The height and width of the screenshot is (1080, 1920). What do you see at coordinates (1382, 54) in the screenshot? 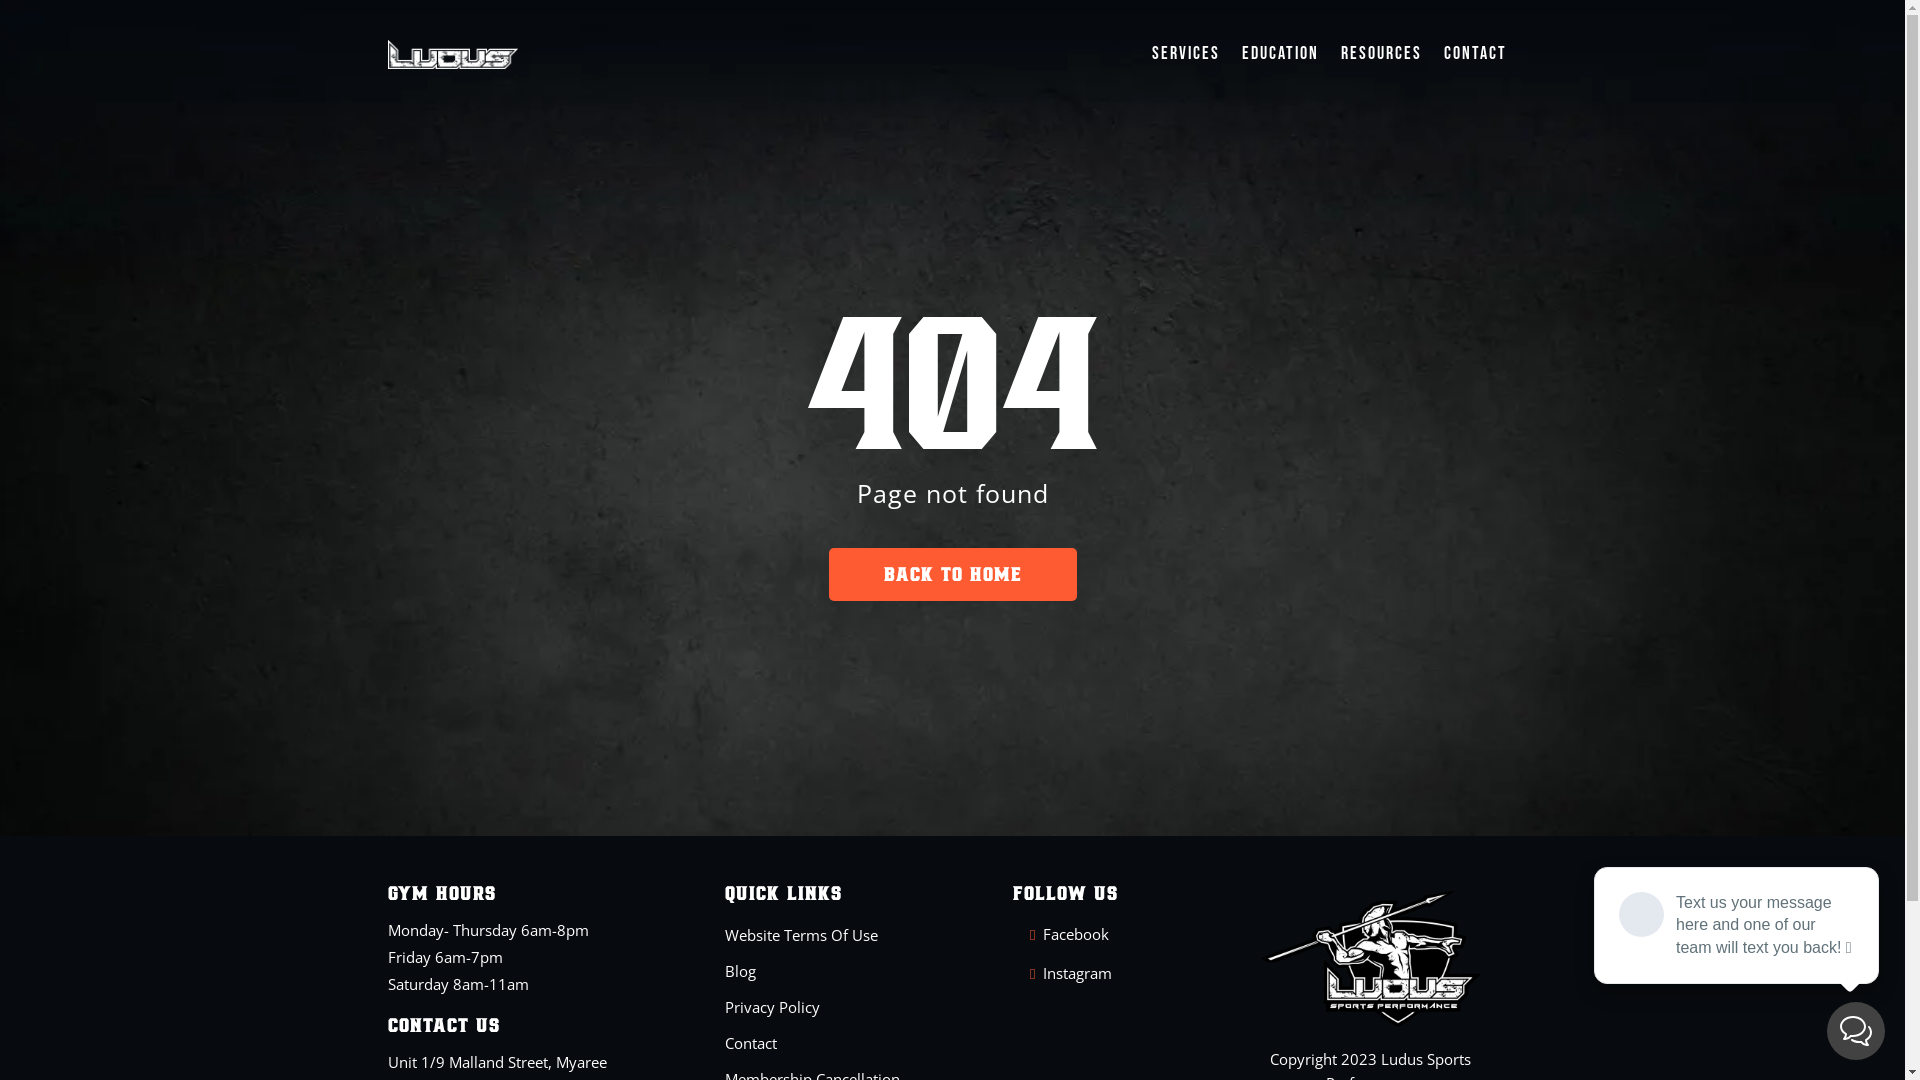
I see `Resources` at bounding box center [1382, 54].